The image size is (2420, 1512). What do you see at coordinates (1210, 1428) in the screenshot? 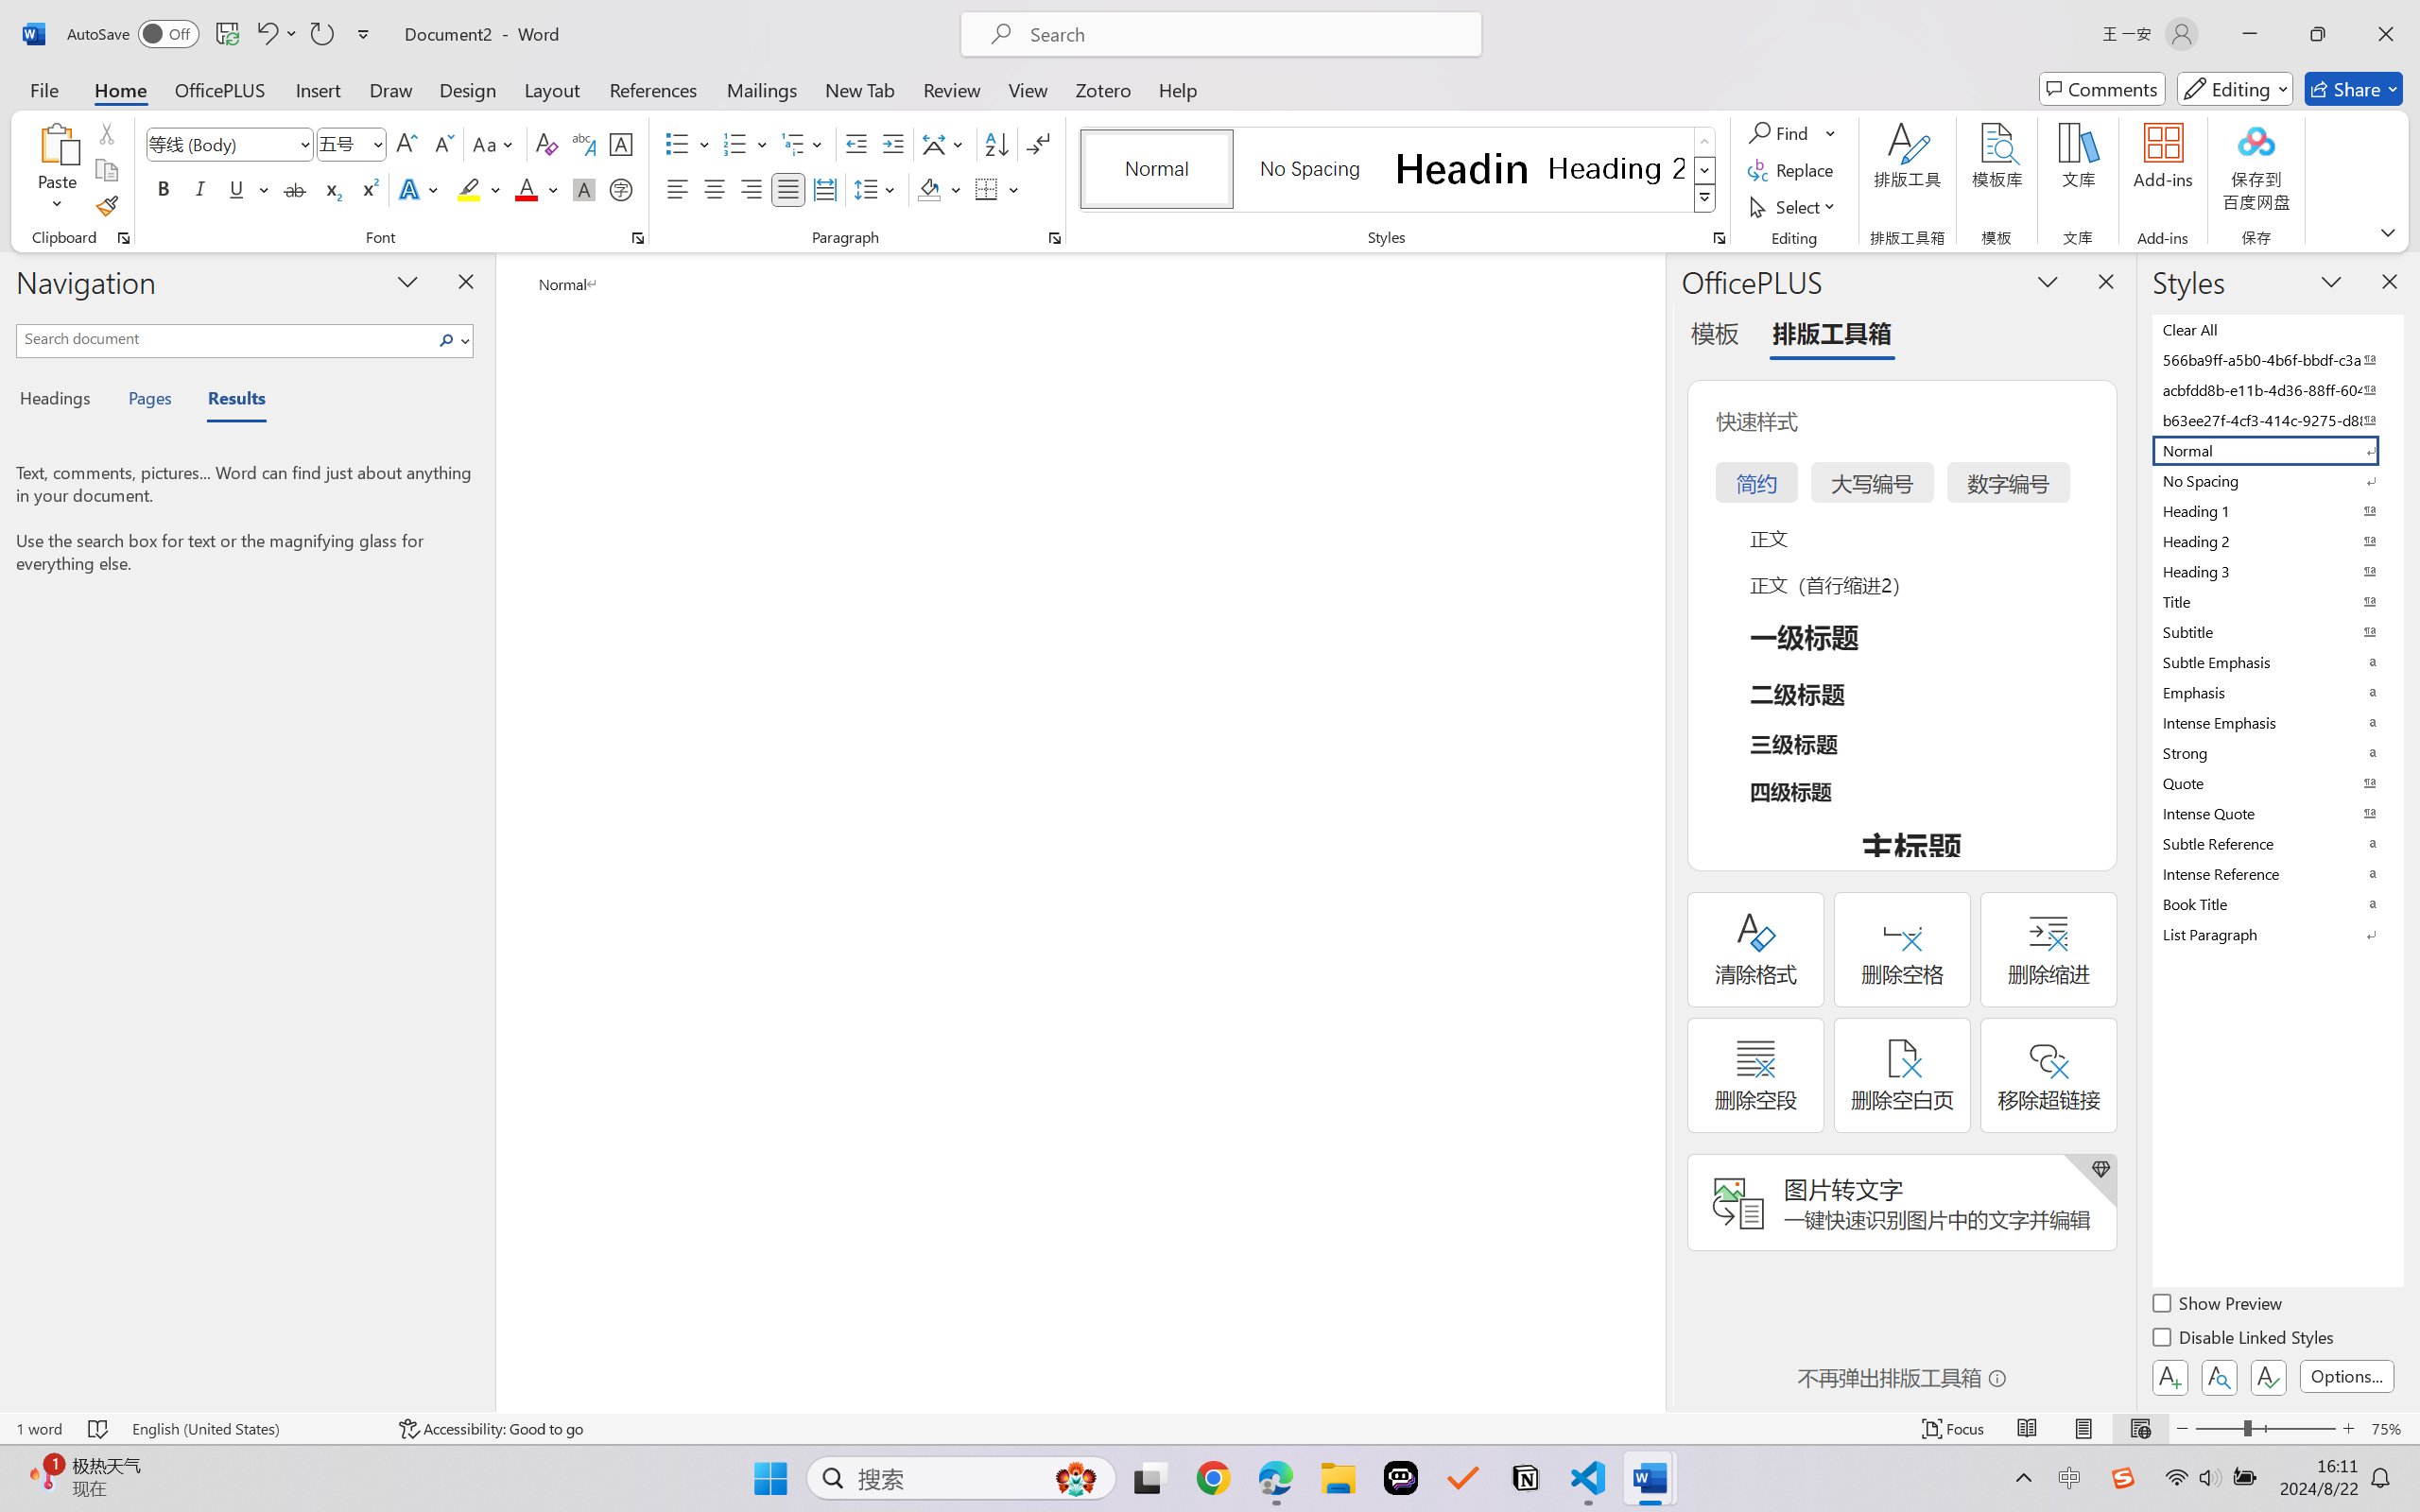
I see `Class: MsoCommandBar` at bounding box center [1210, 1428].